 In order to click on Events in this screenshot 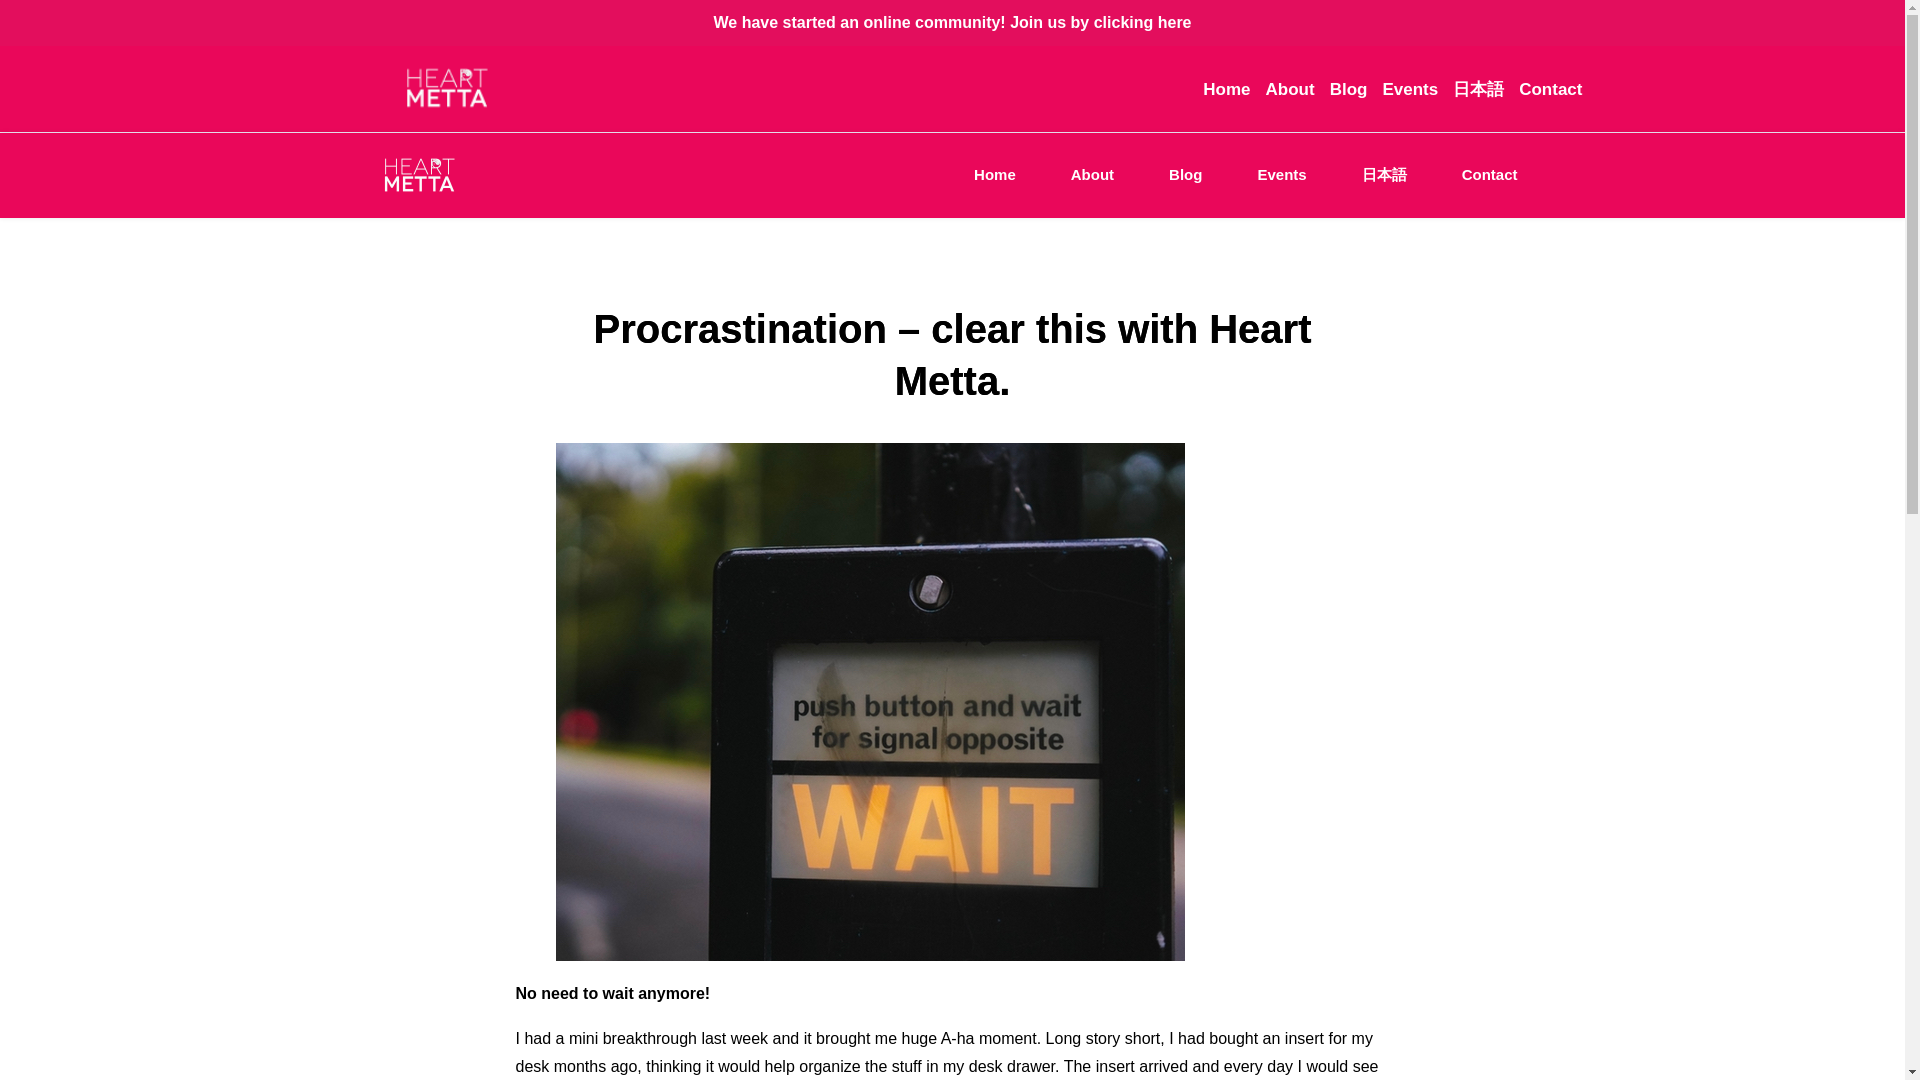, I will do `click(1410, 89)`.